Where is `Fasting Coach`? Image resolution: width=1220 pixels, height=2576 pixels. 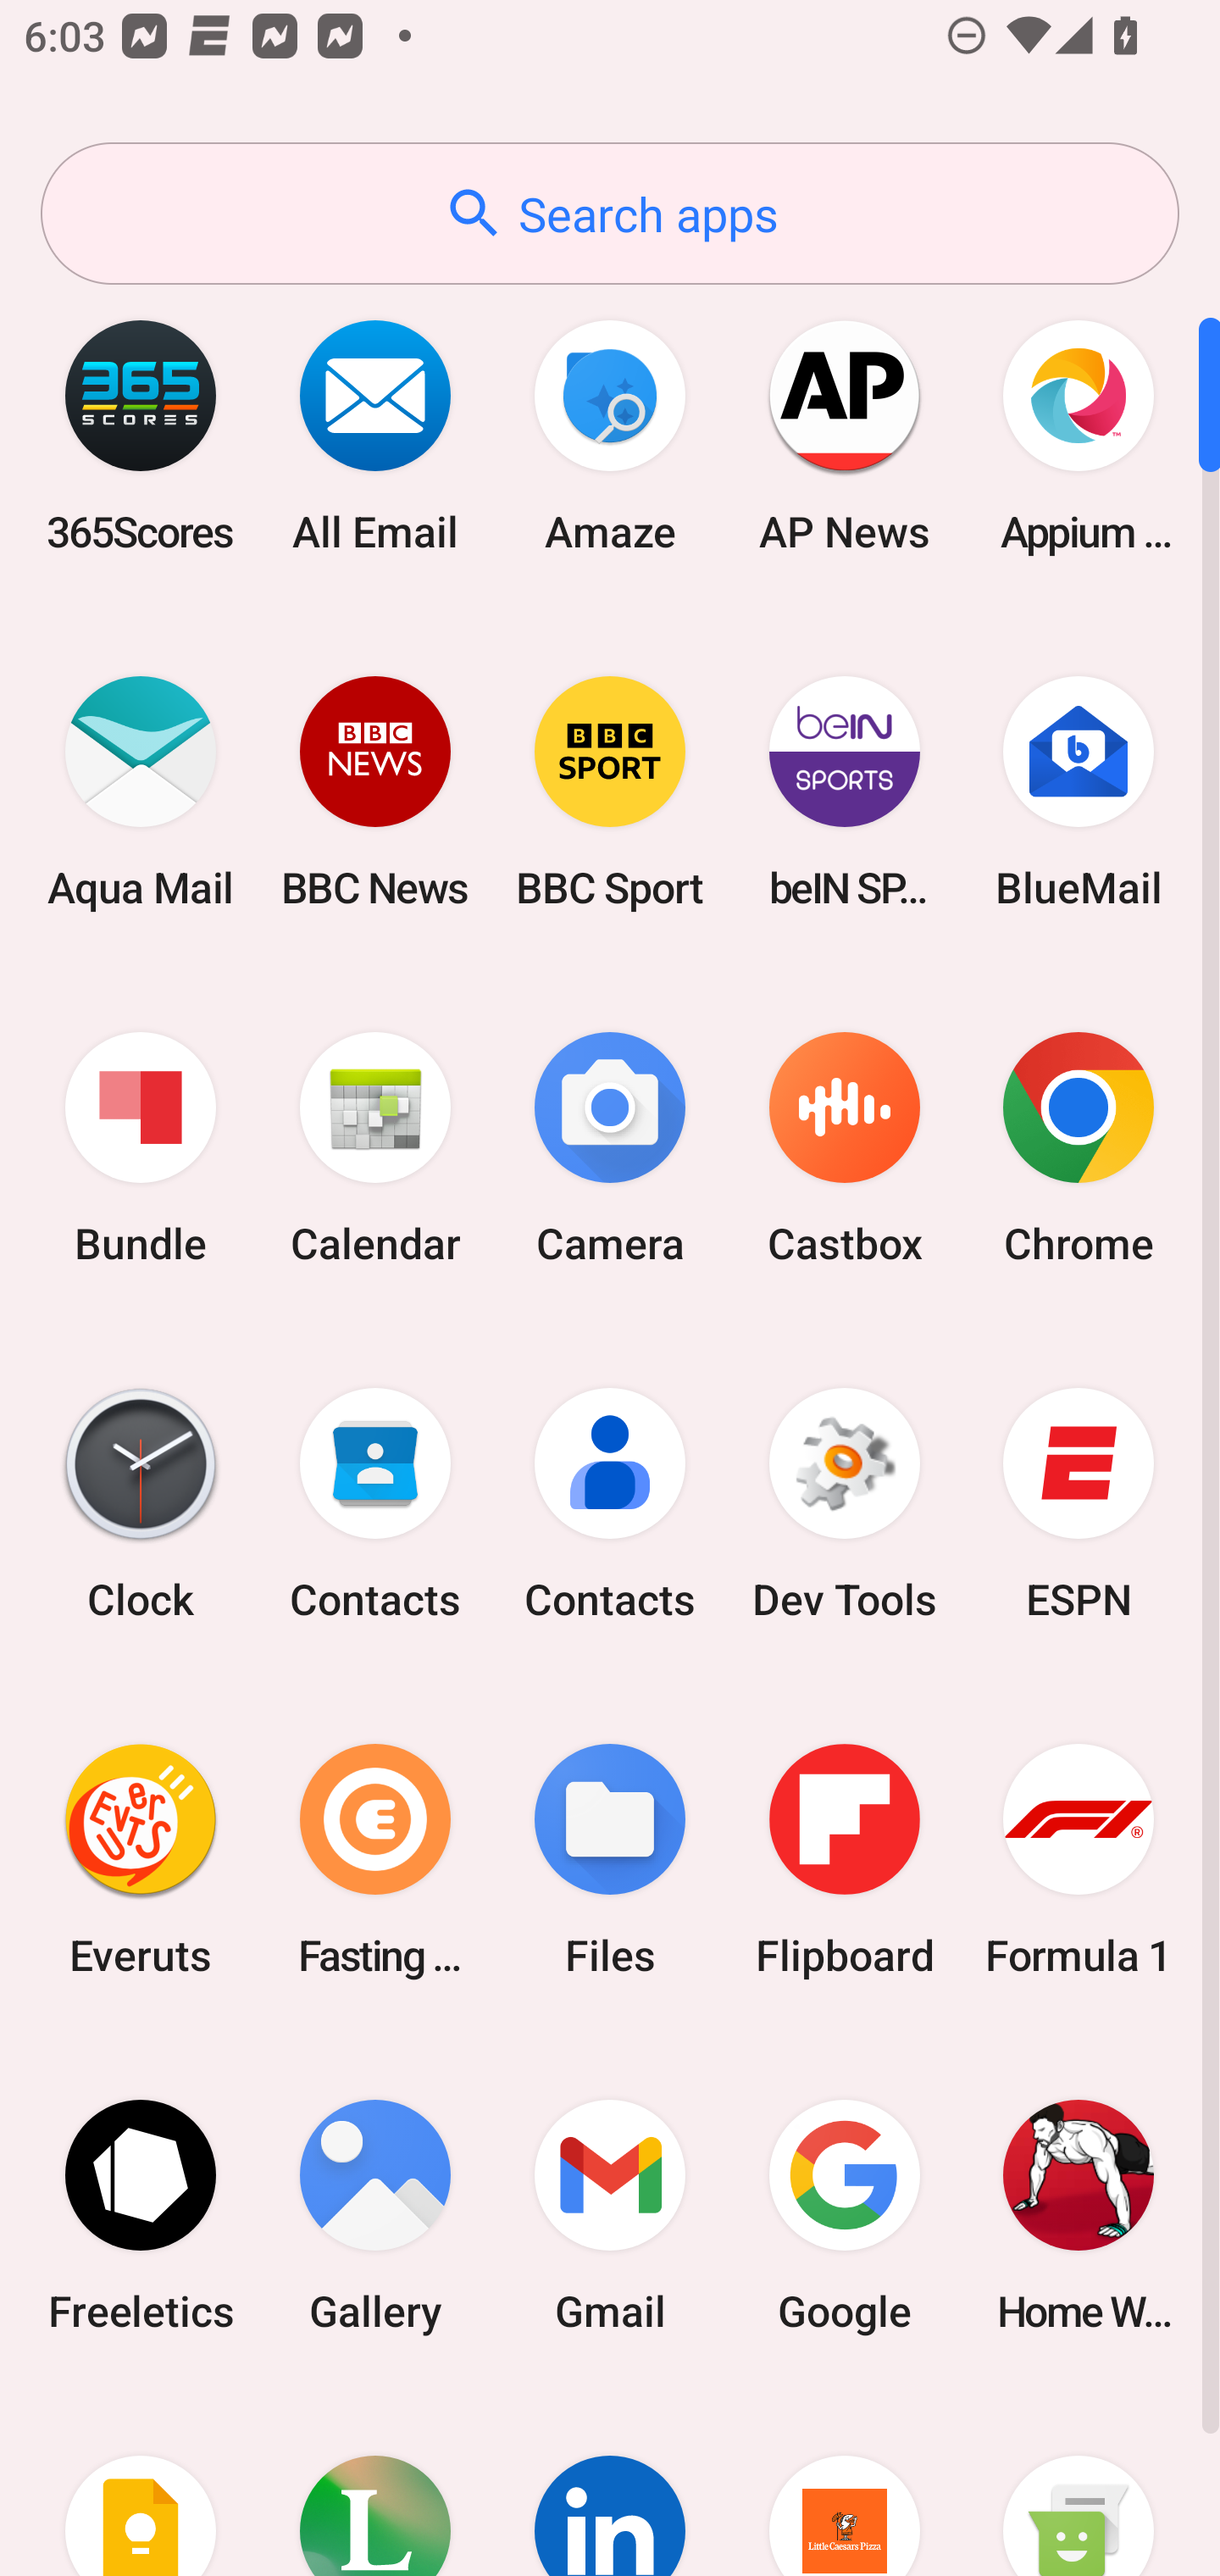 Fasting Coach is located at coordinates (375, 1859).